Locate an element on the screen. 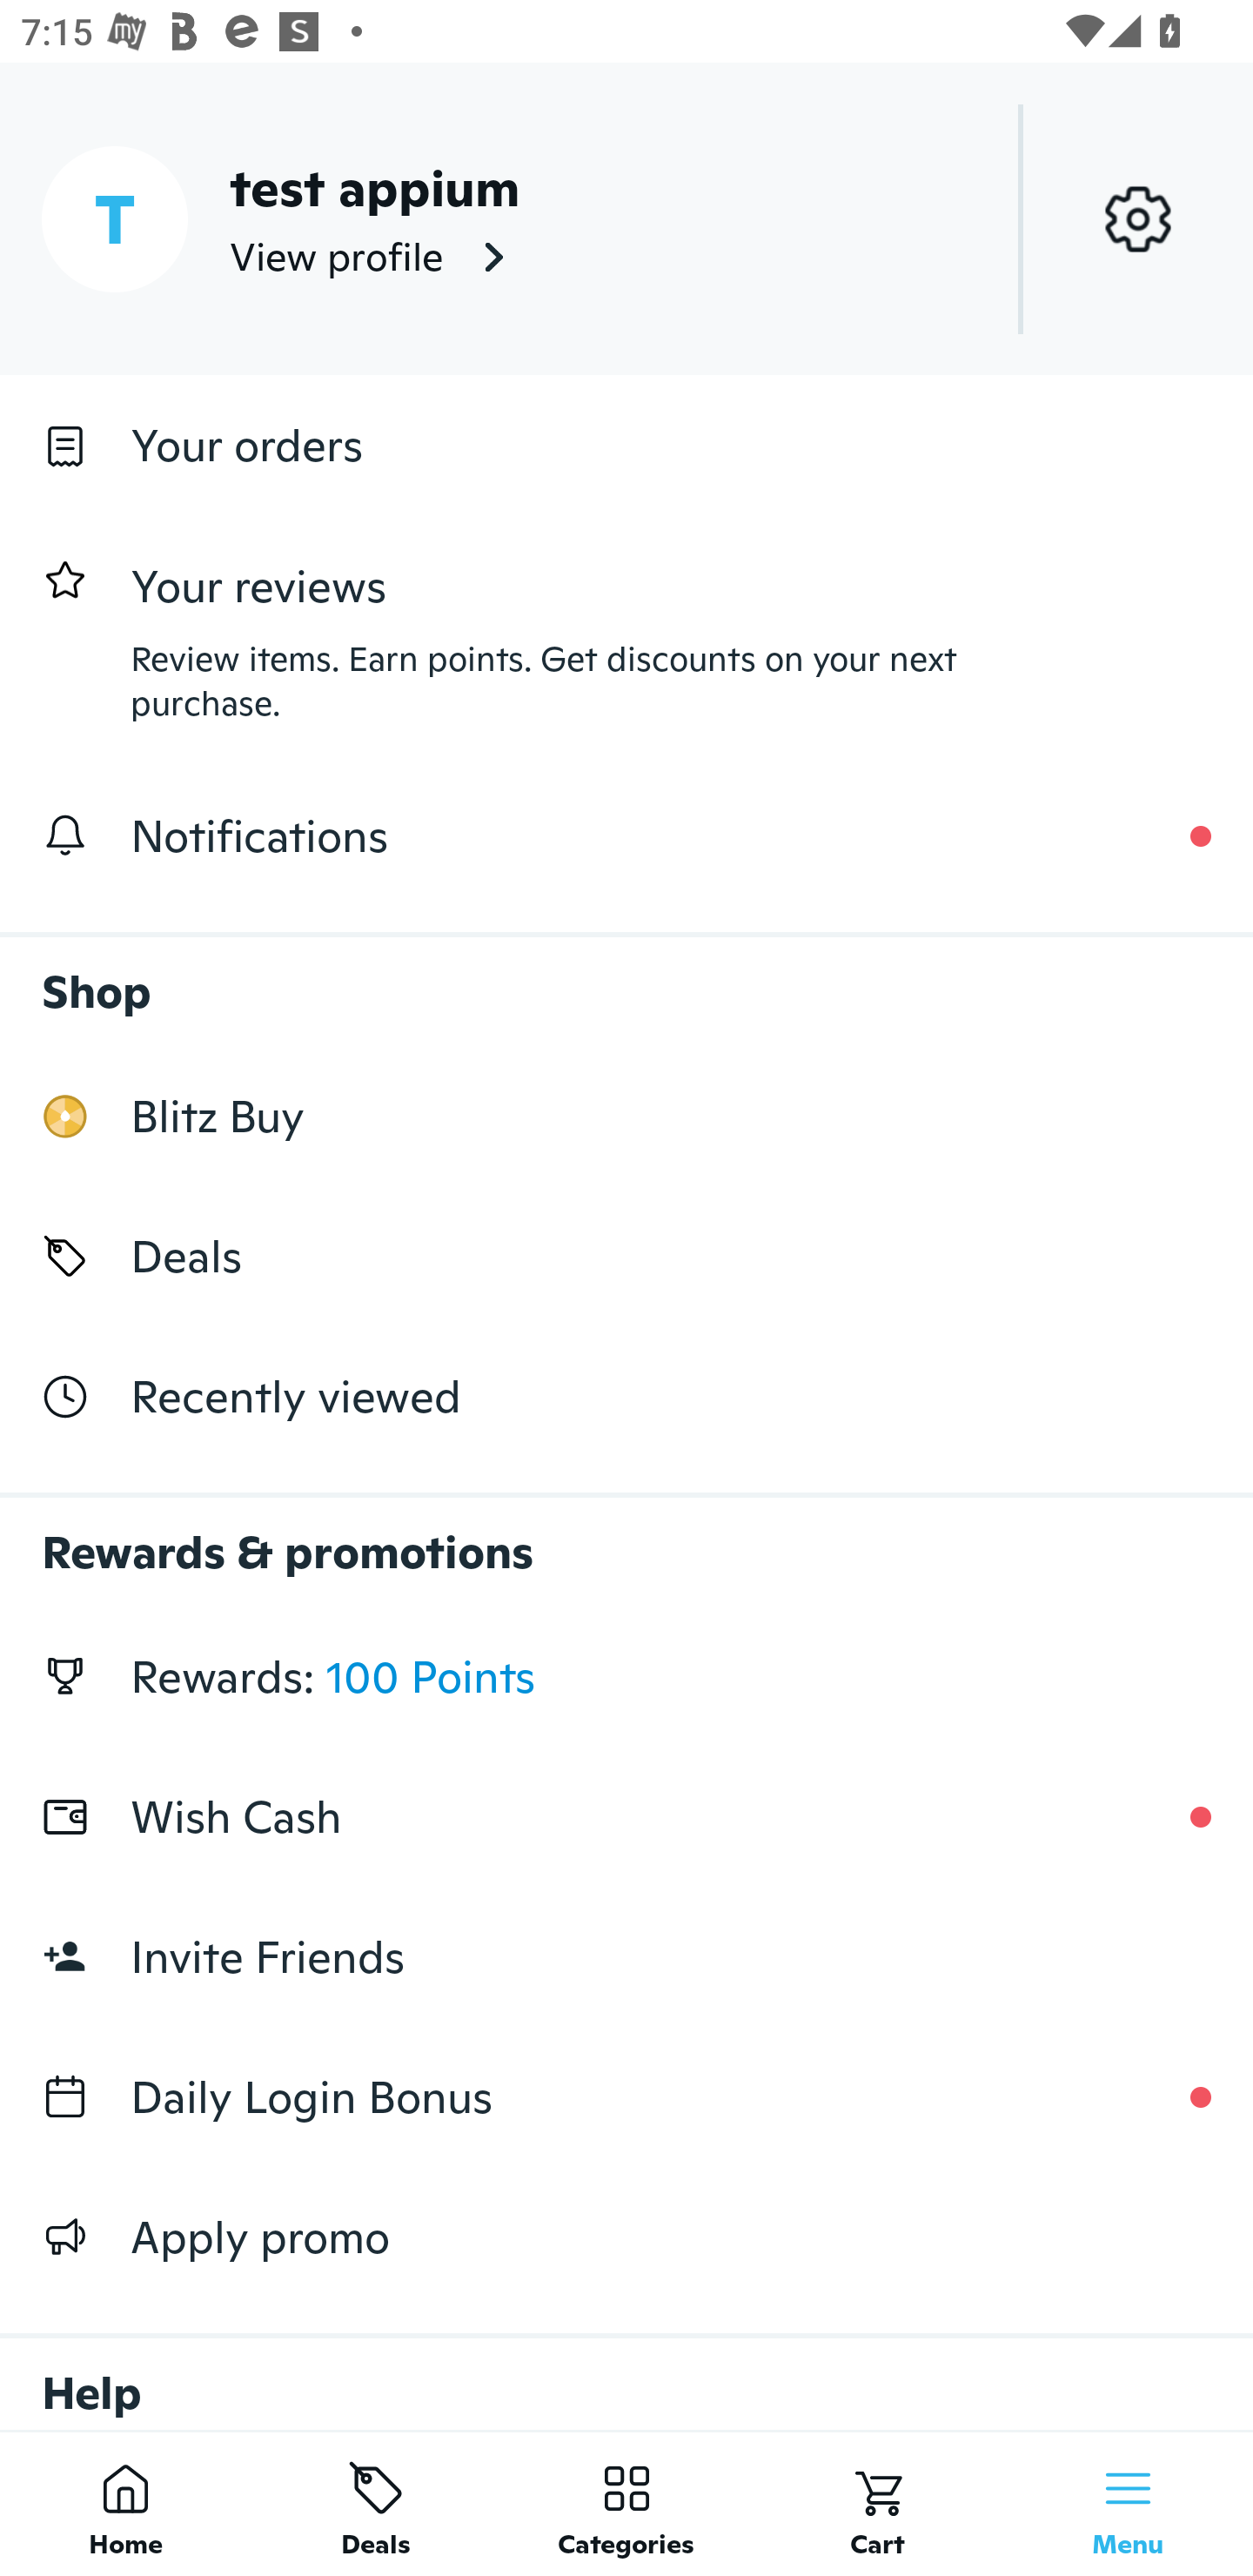 This screenshot has height=2576, width=1253. Deals is located at coordinates (626, 1255).